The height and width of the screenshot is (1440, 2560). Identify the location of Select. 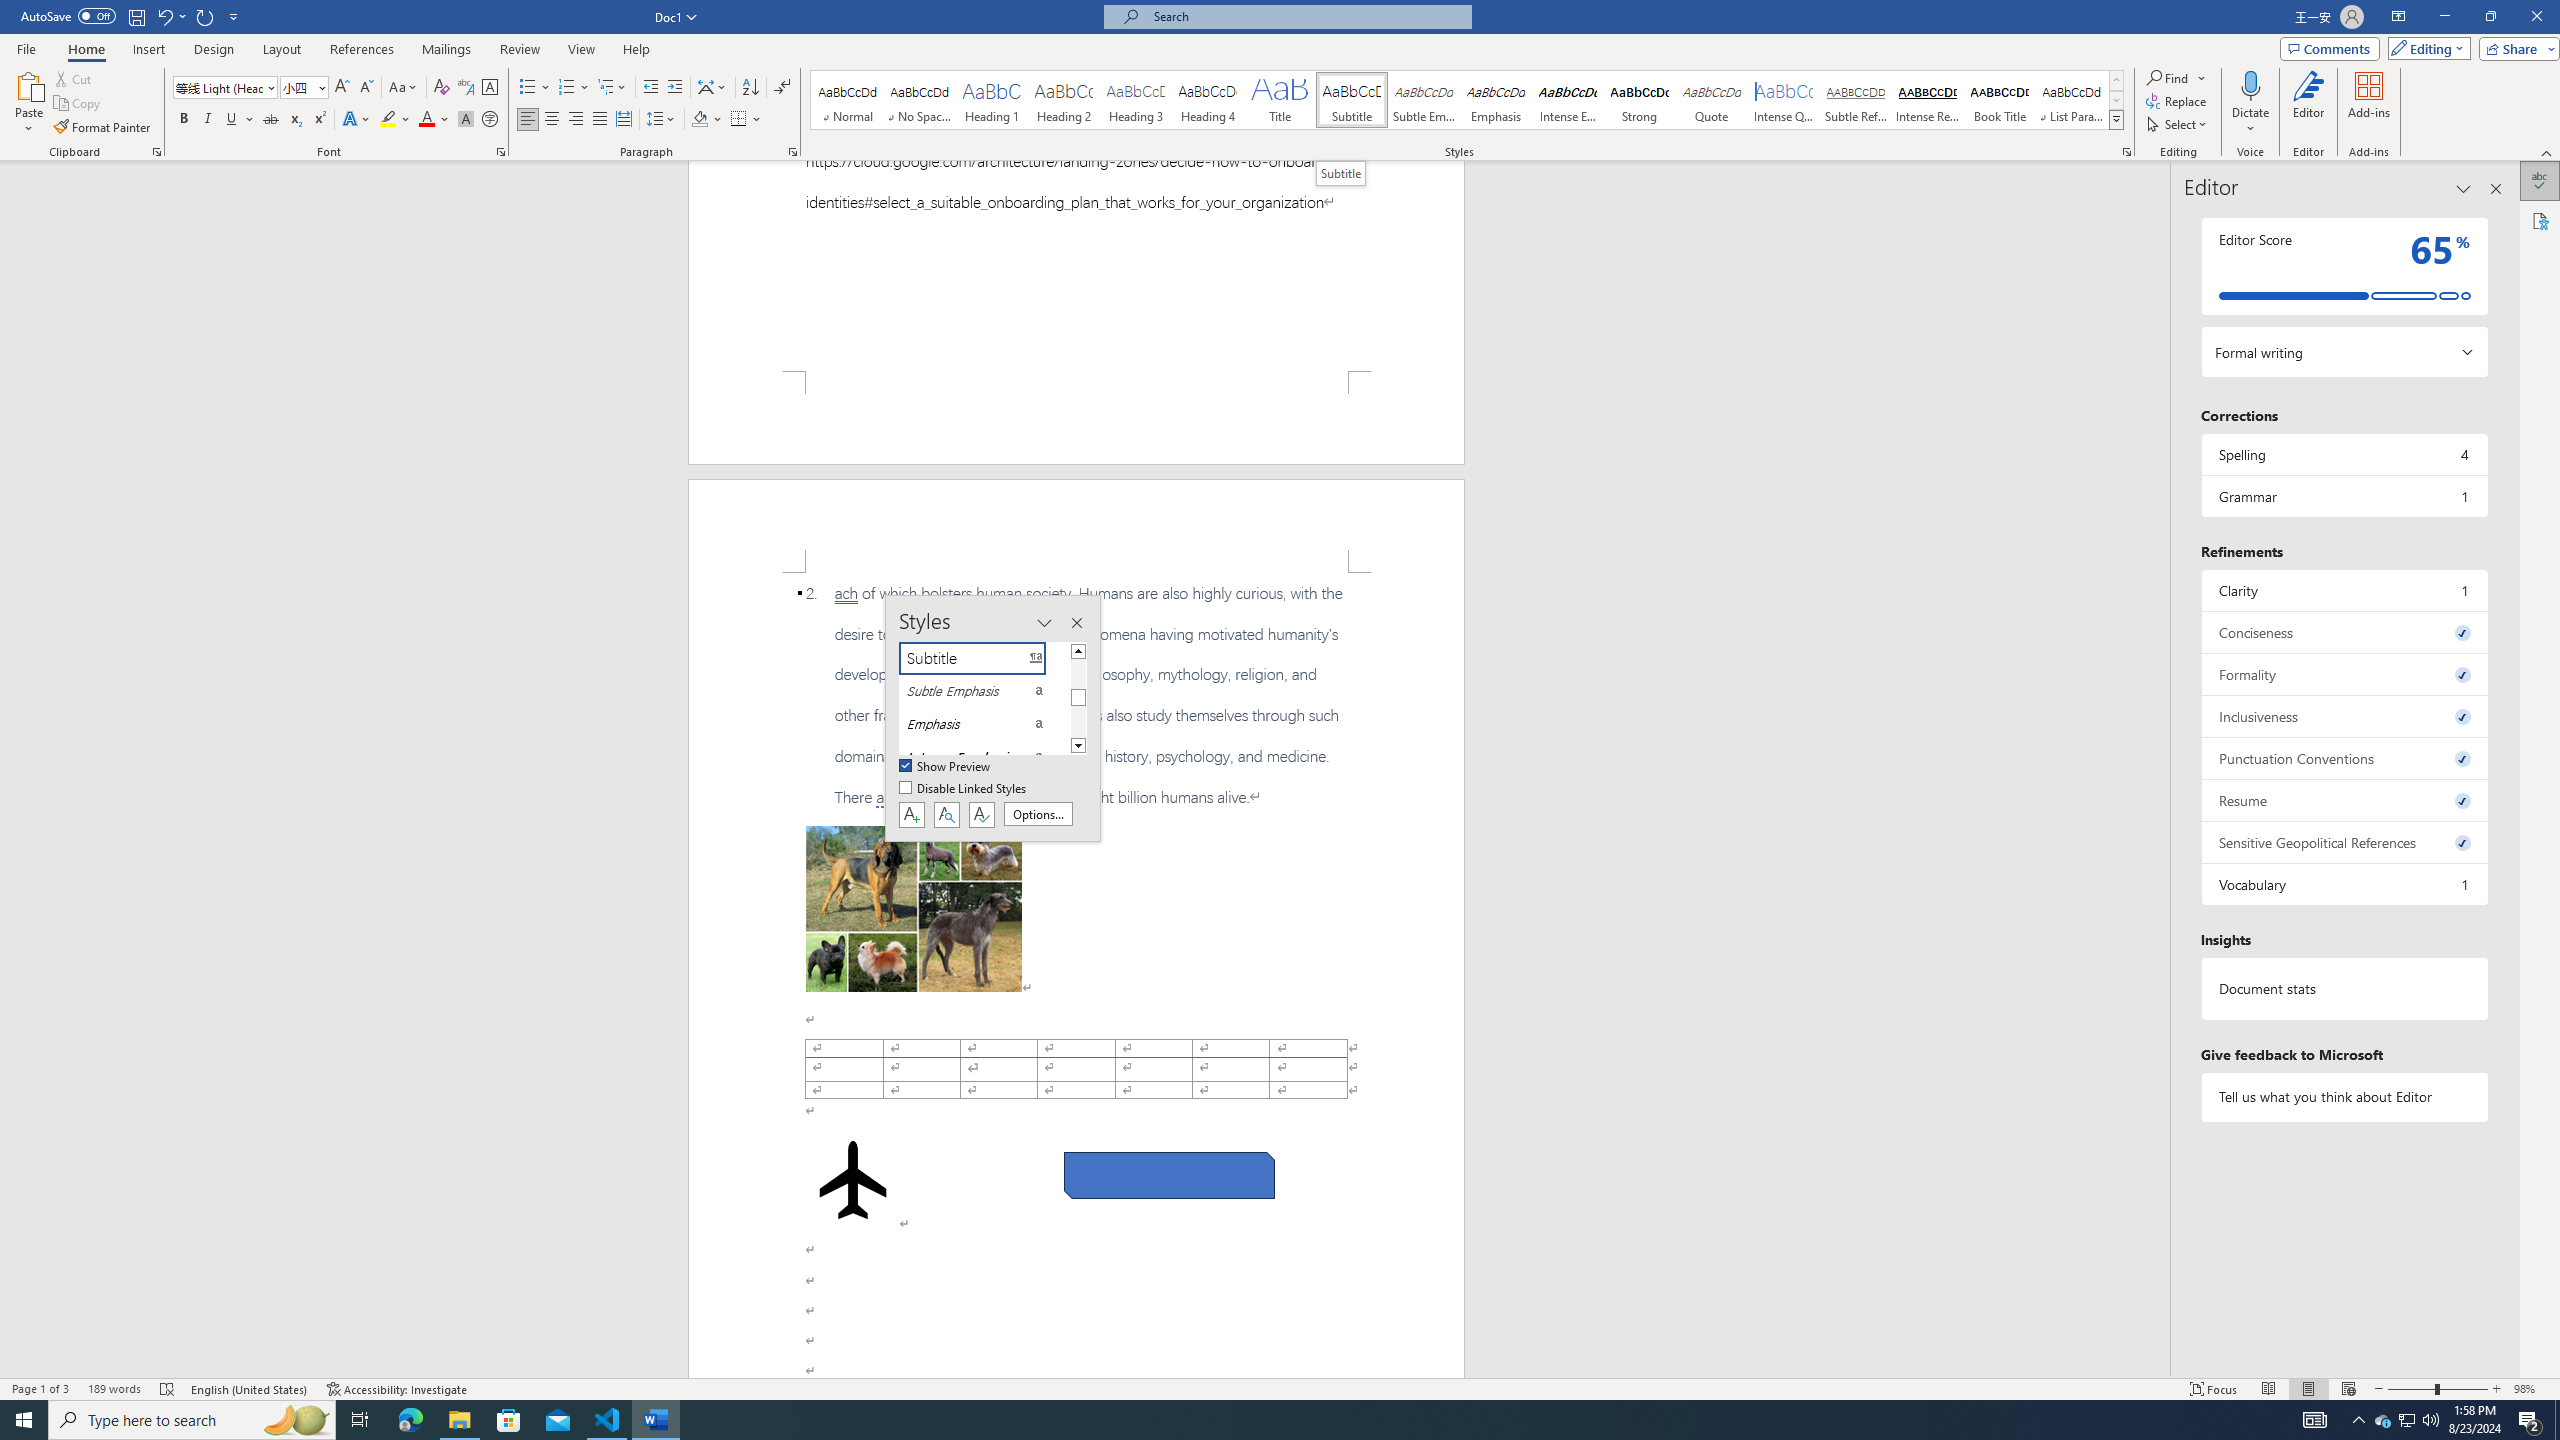
(2178, 124).